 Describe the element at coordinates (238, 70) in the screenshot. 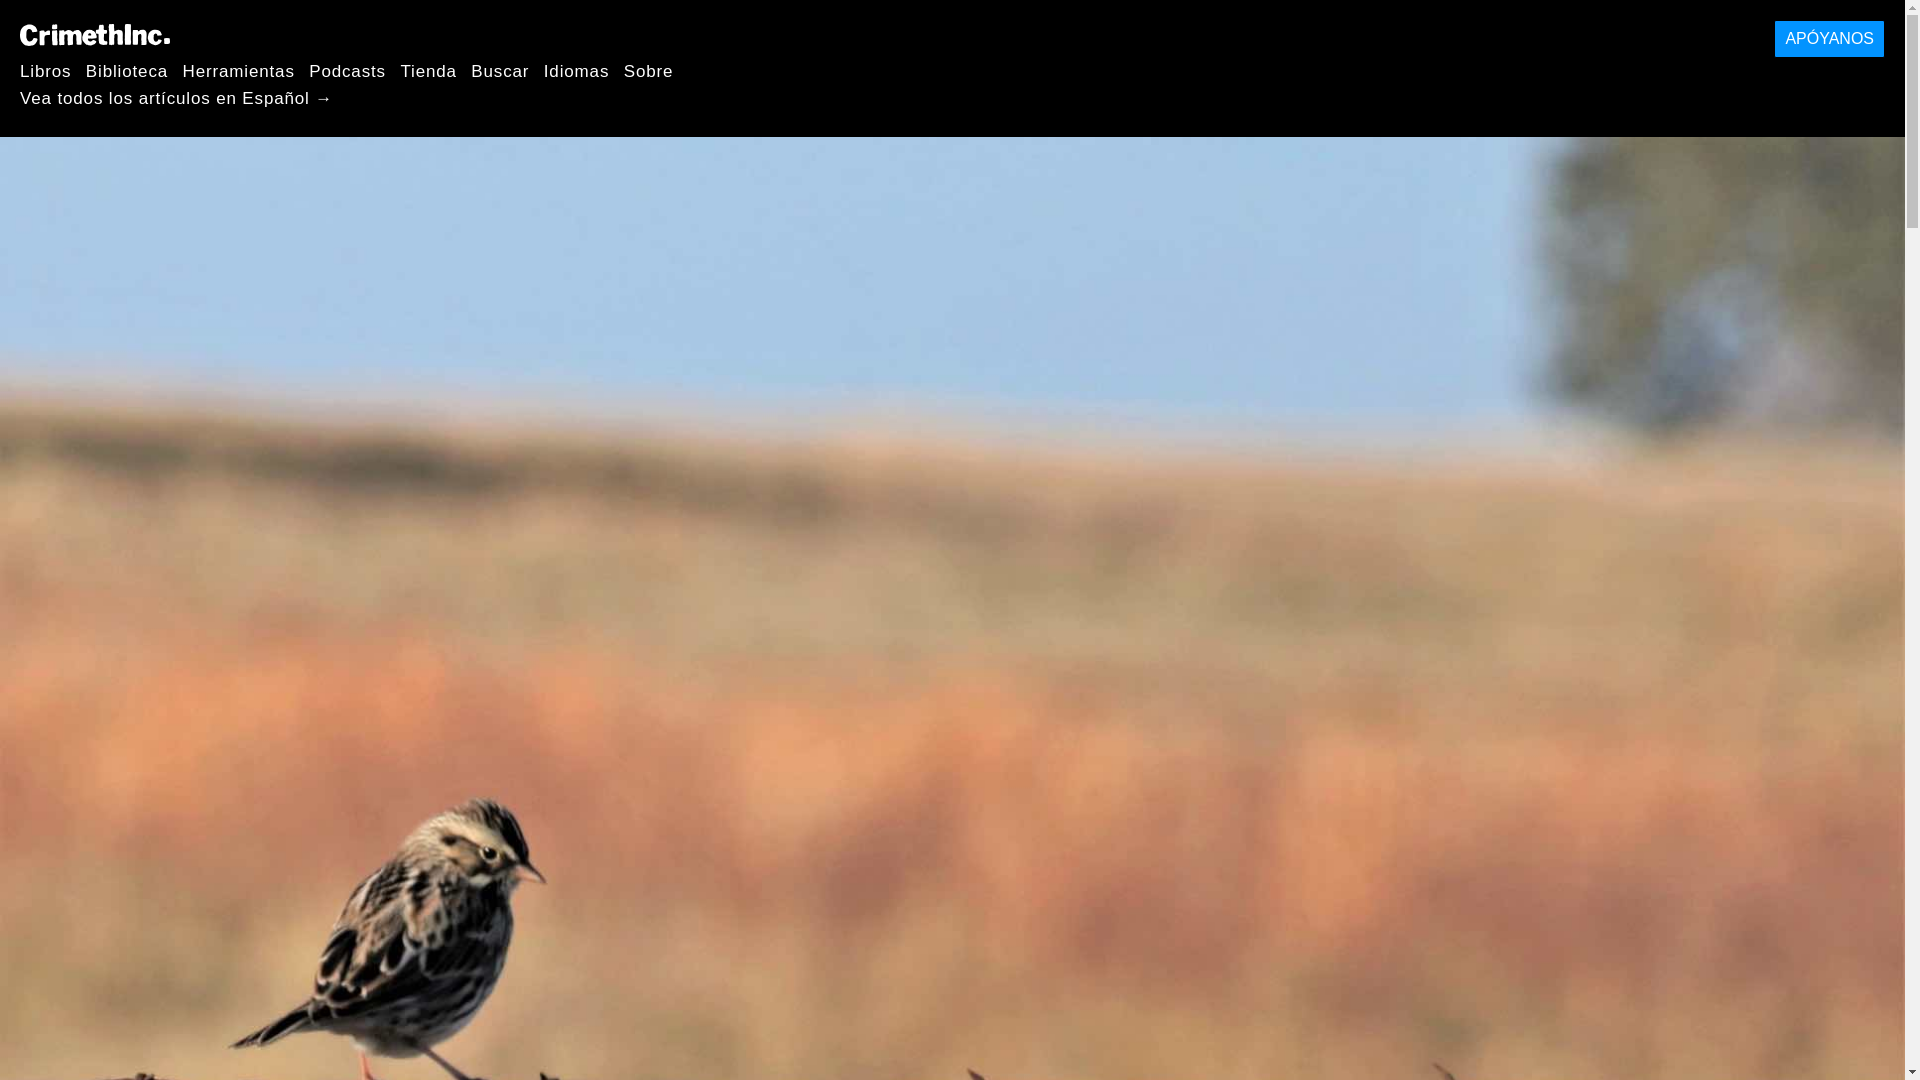

I see `Herramientas` at that location.